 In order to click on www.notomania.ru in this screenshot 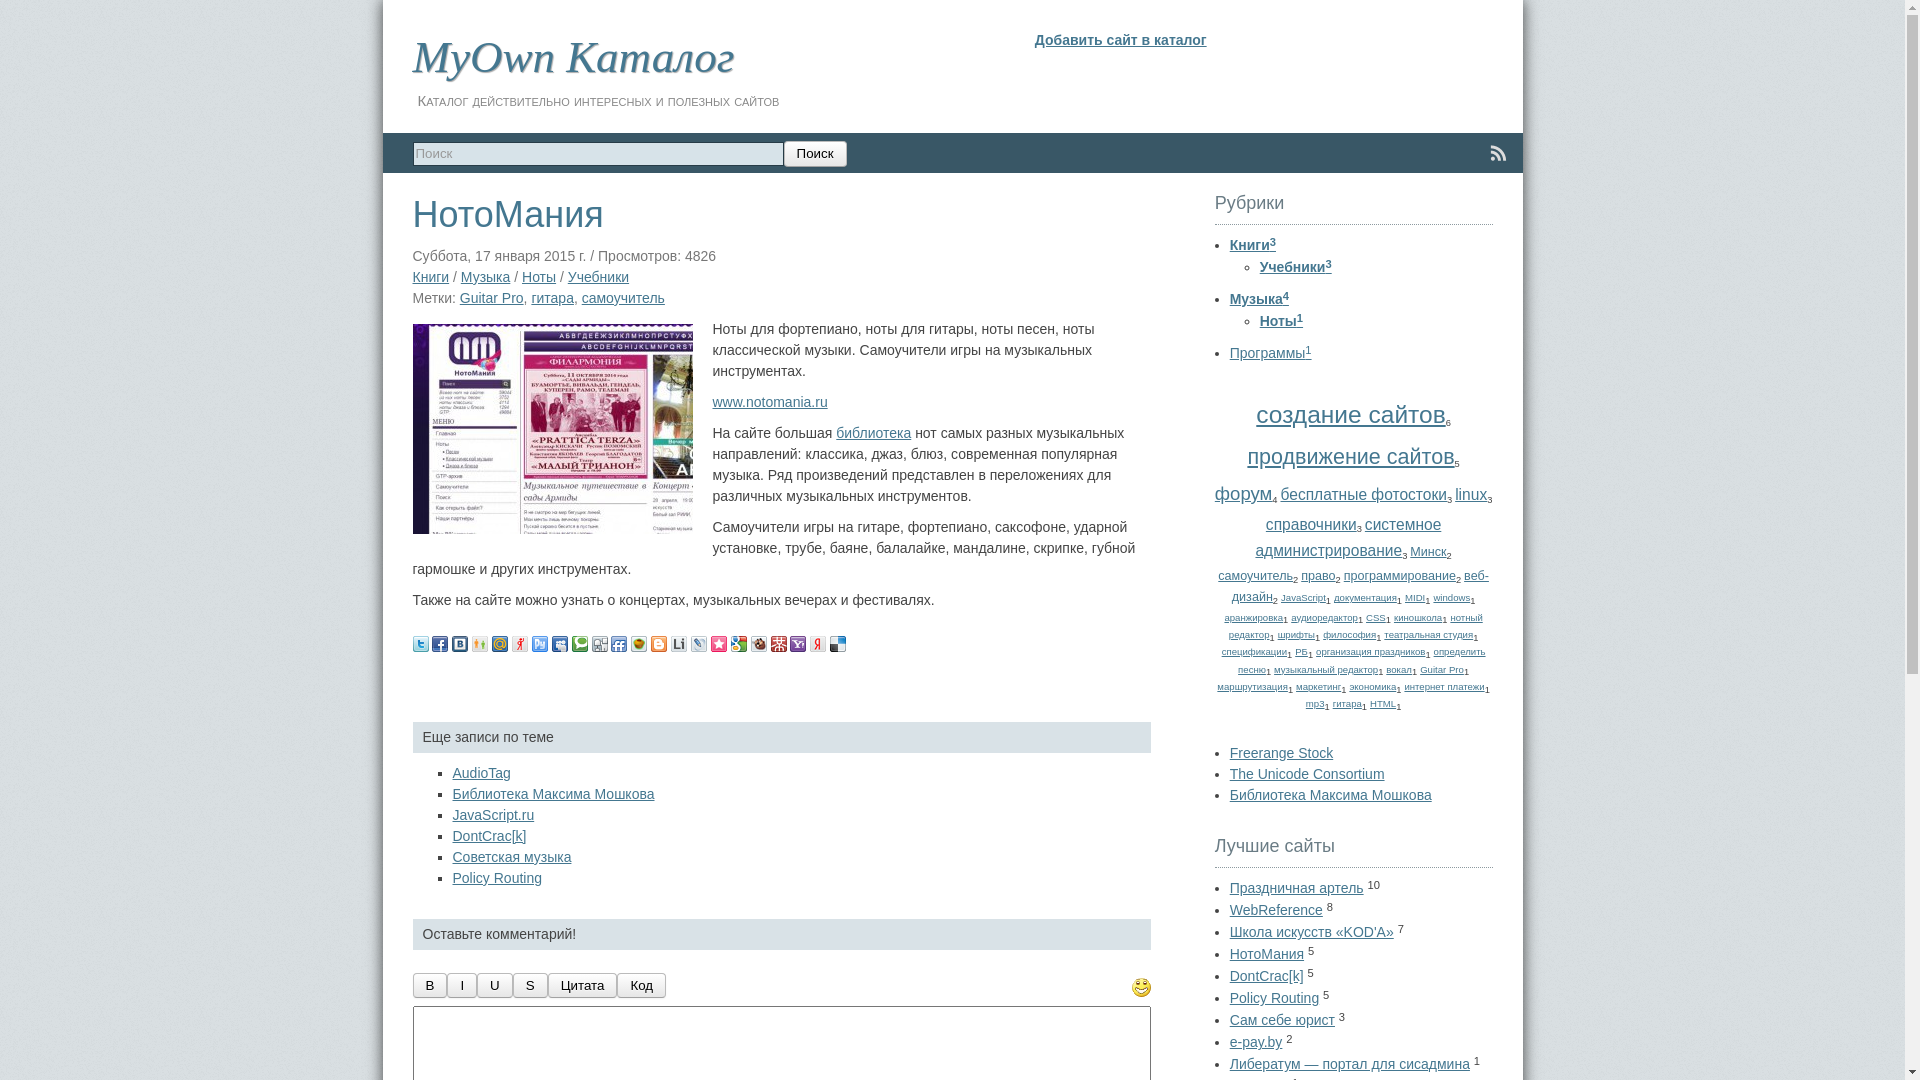, I will do `click(770, 402)`.